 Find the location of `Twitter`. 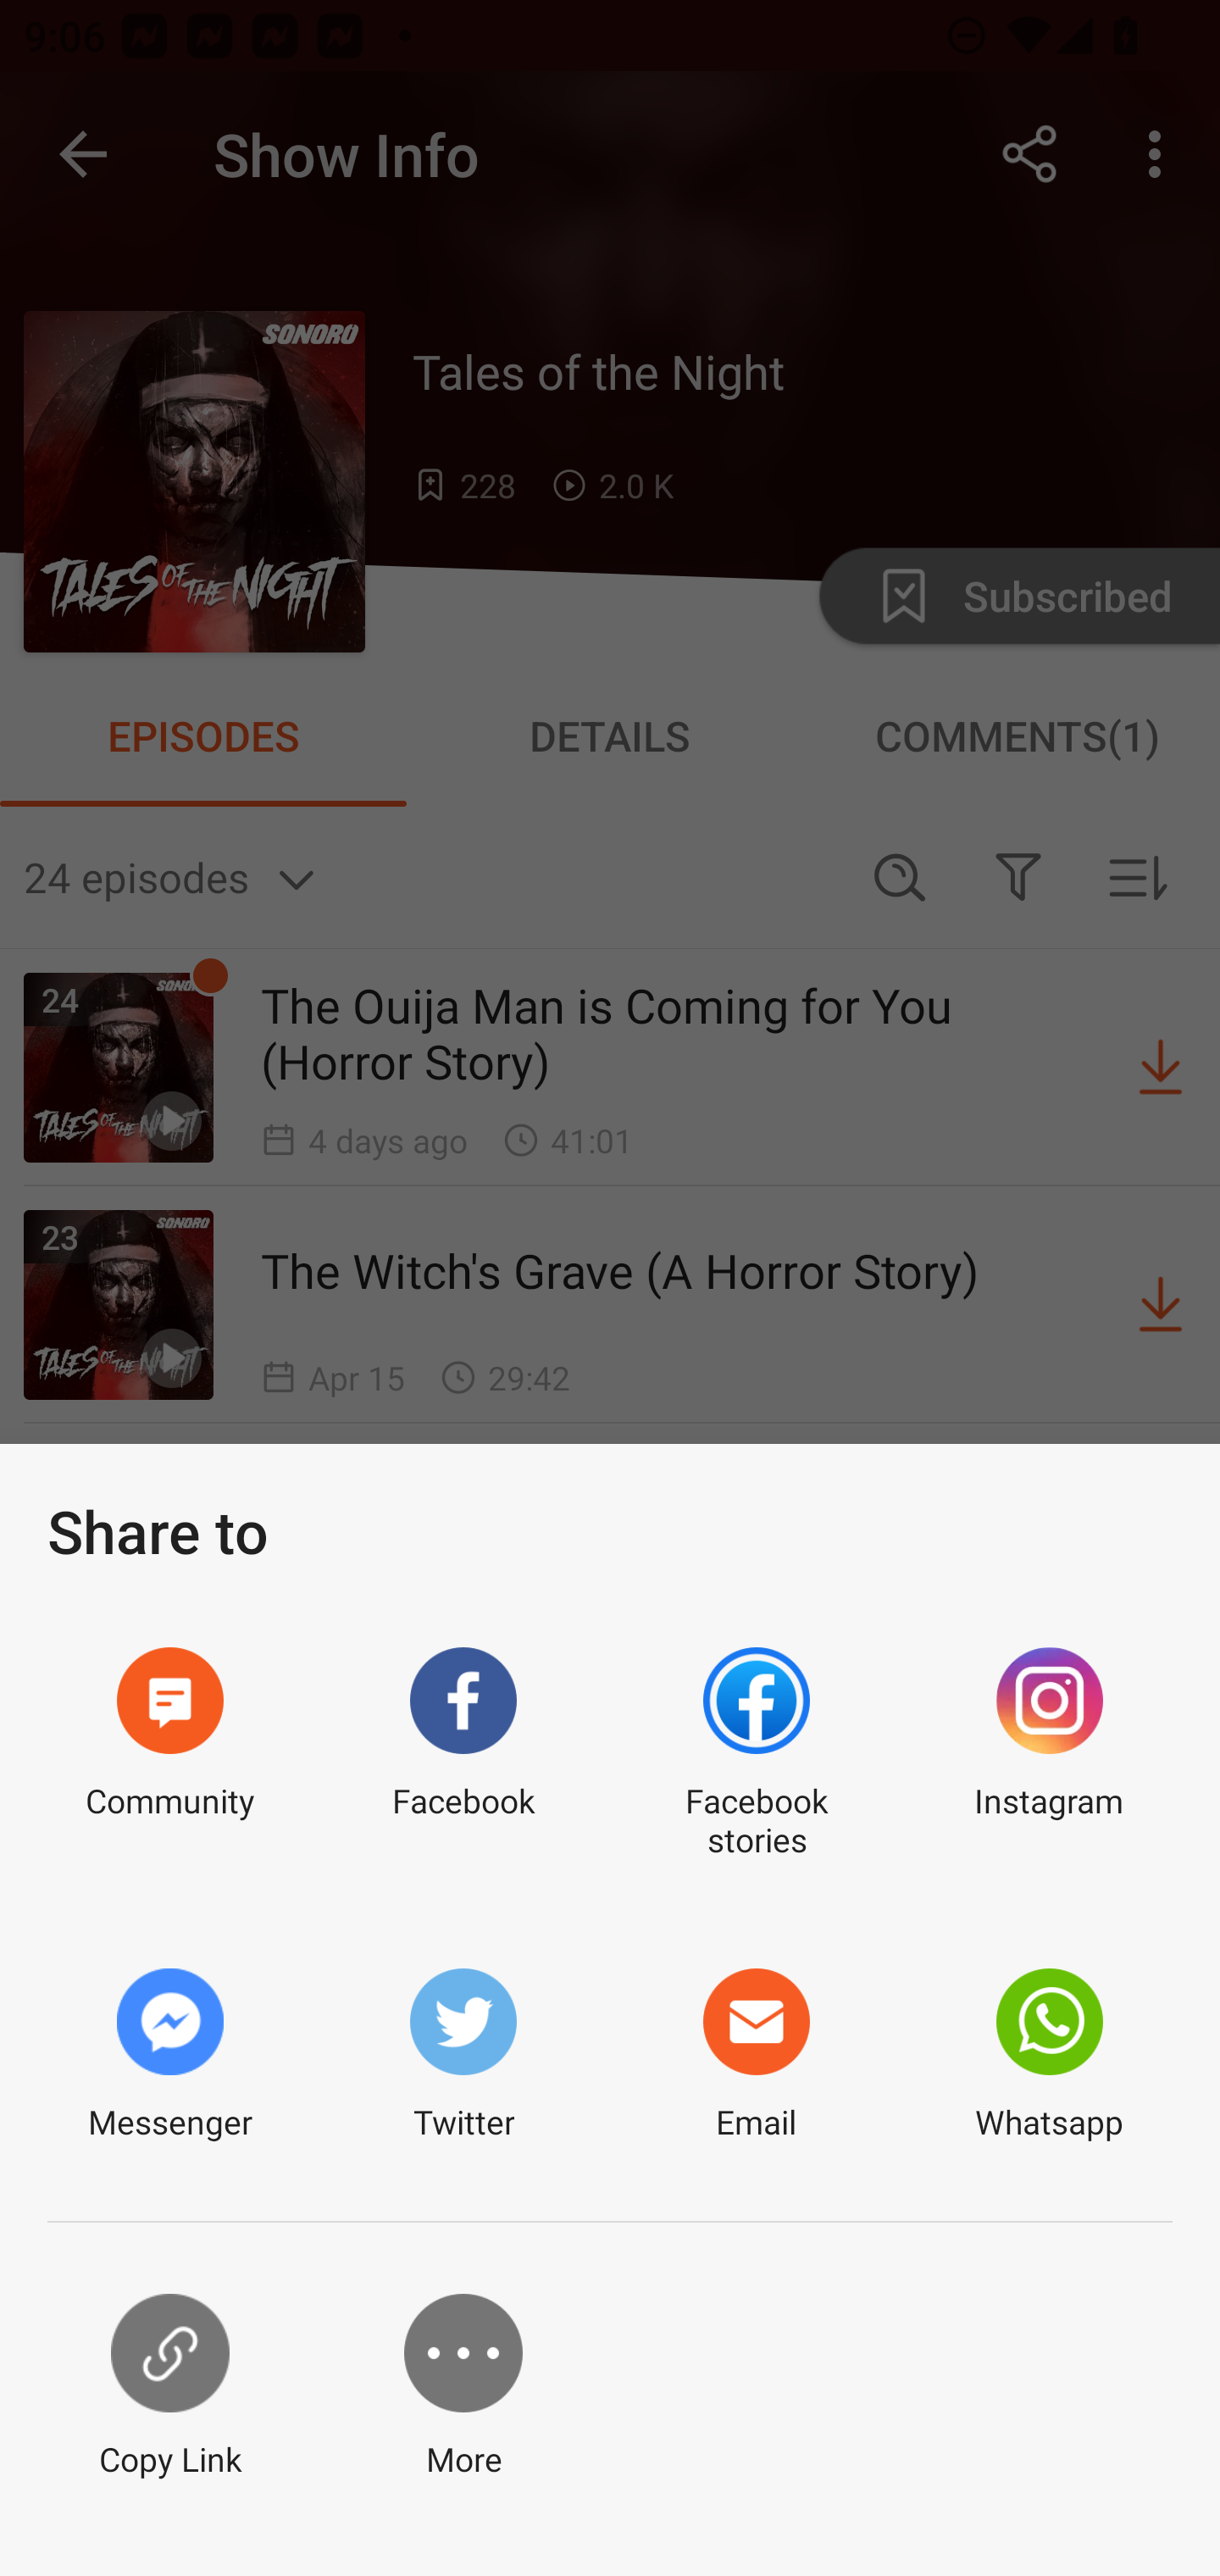

Twitter is located at coordinates (463, 2056).